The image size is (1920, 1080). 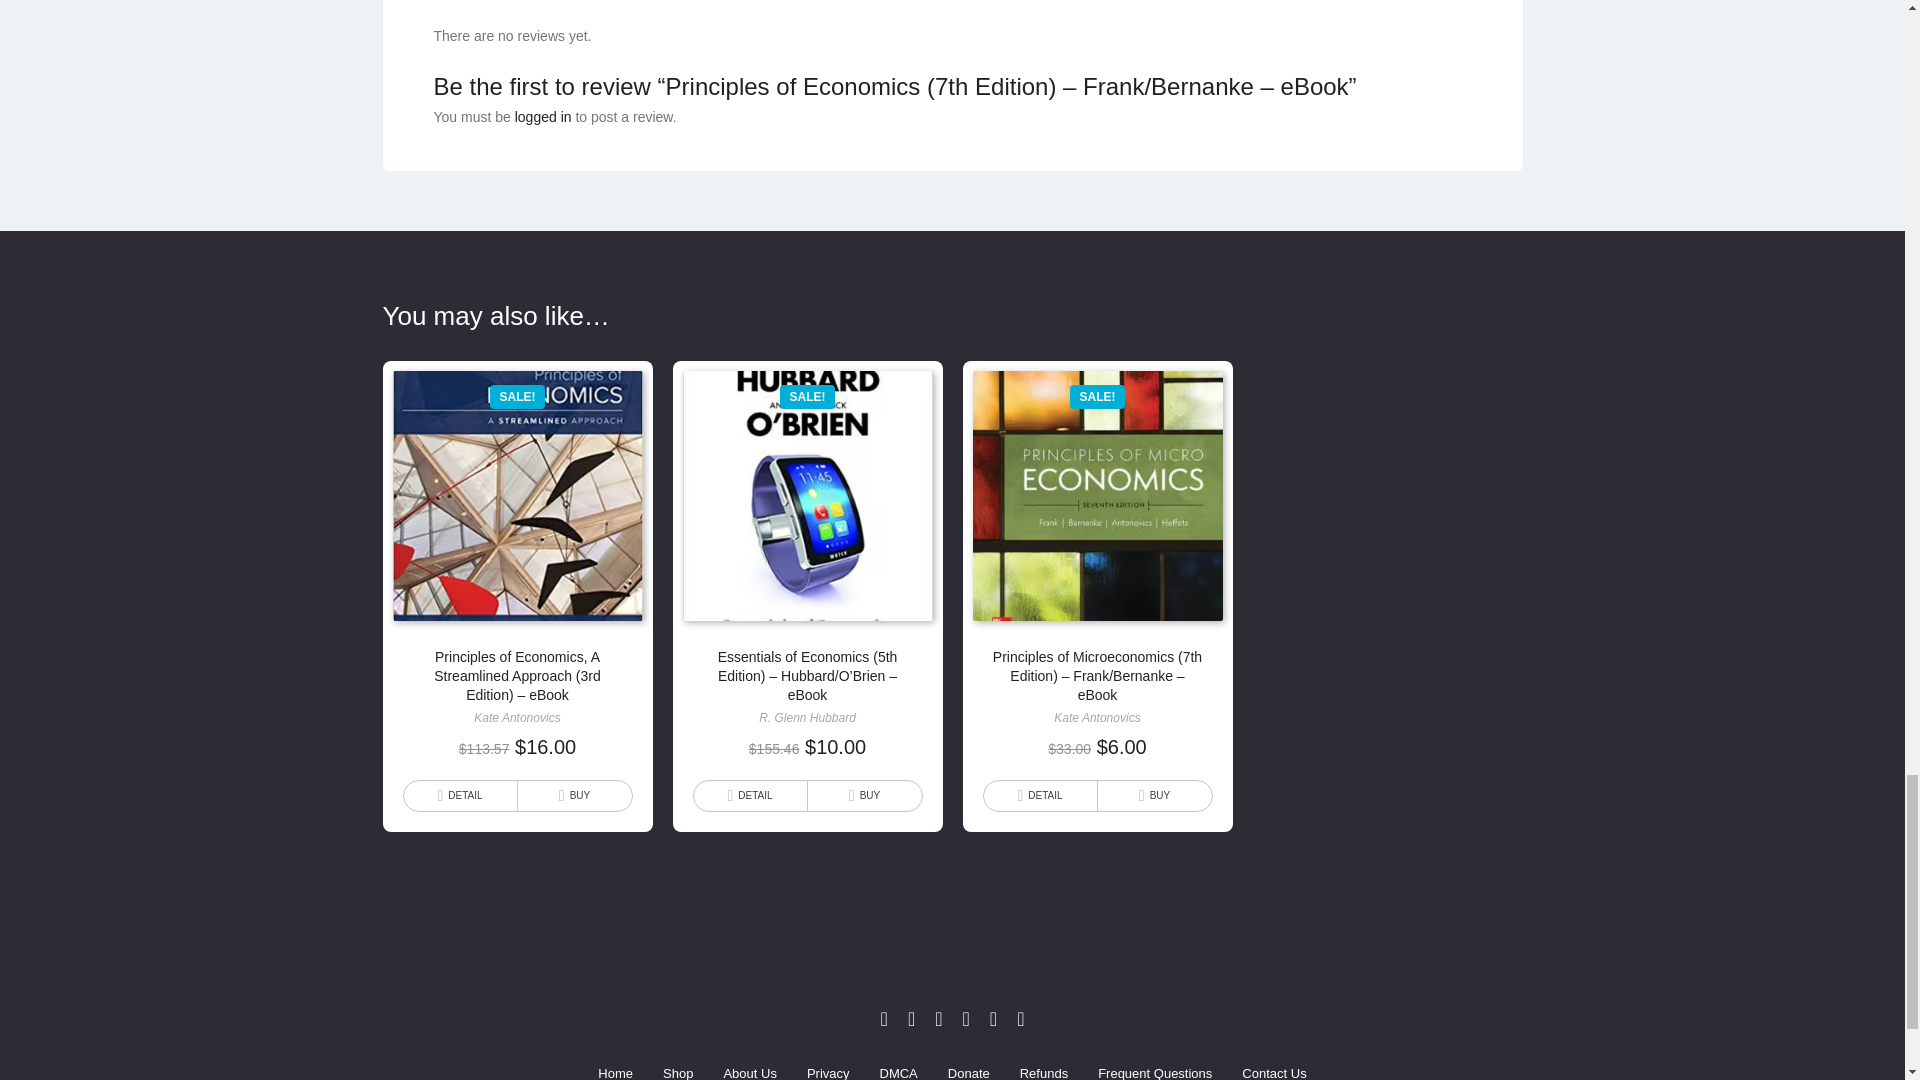 I want to click on DETAIL, so click(x=750, y=796).